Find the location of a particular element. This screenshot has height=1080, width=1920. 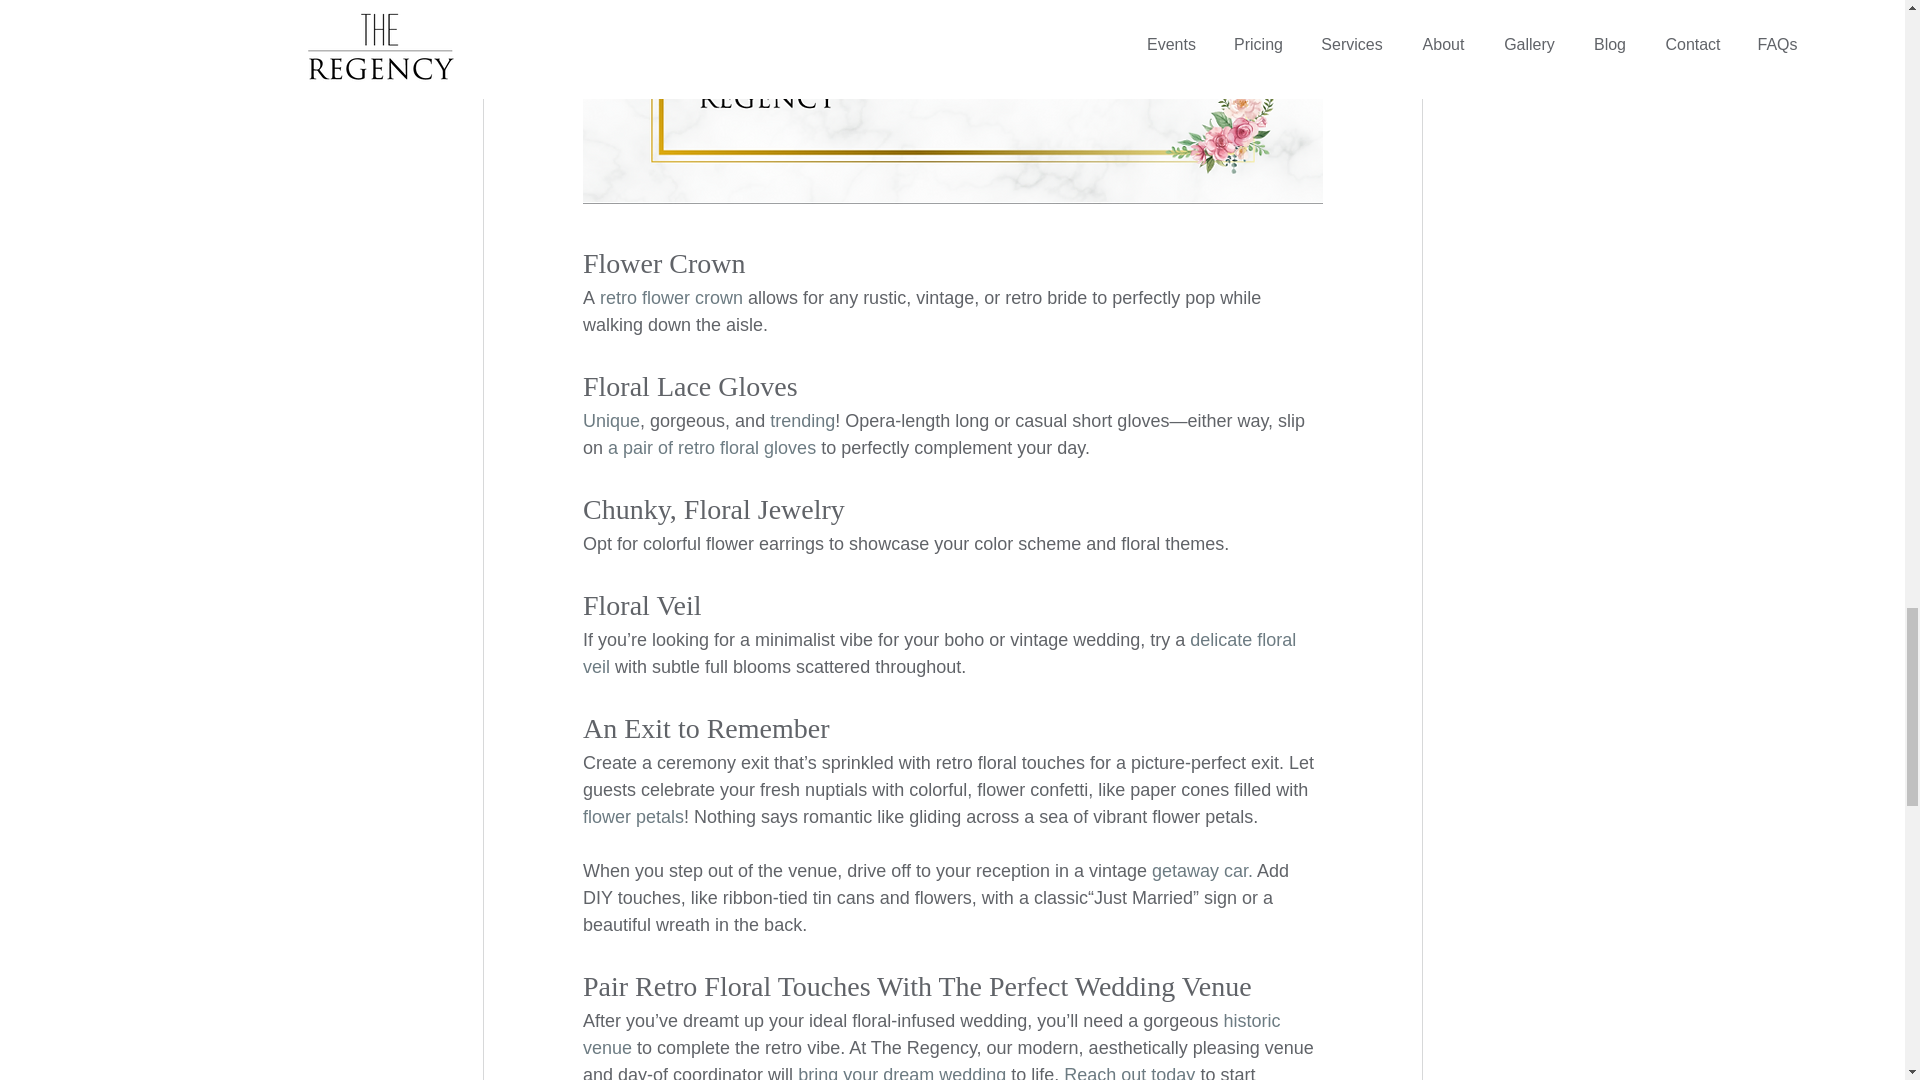

bring your dream wedding is located at coordinates (902, 1072).